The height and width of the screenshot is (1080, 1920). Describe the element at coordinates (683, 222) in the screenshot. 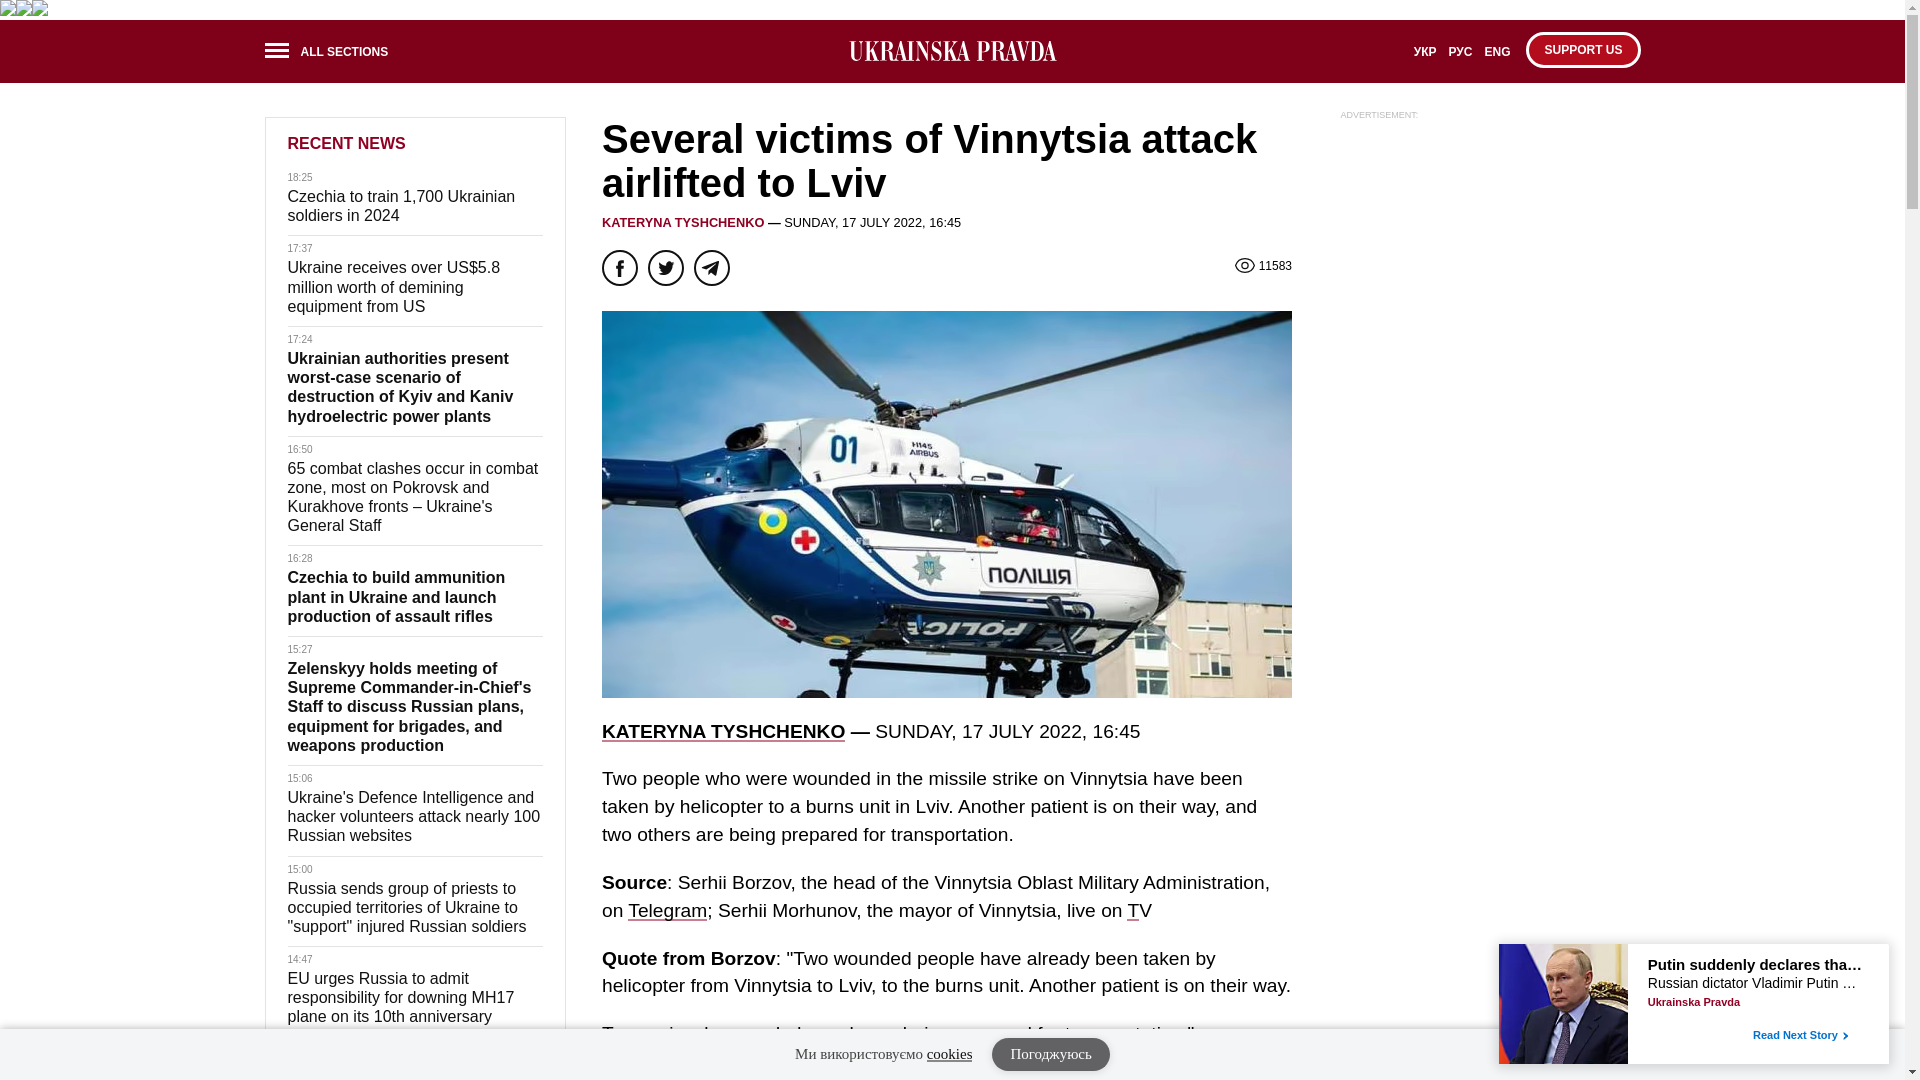

I see `KATERYNA TYSHCHENKO` at that location.